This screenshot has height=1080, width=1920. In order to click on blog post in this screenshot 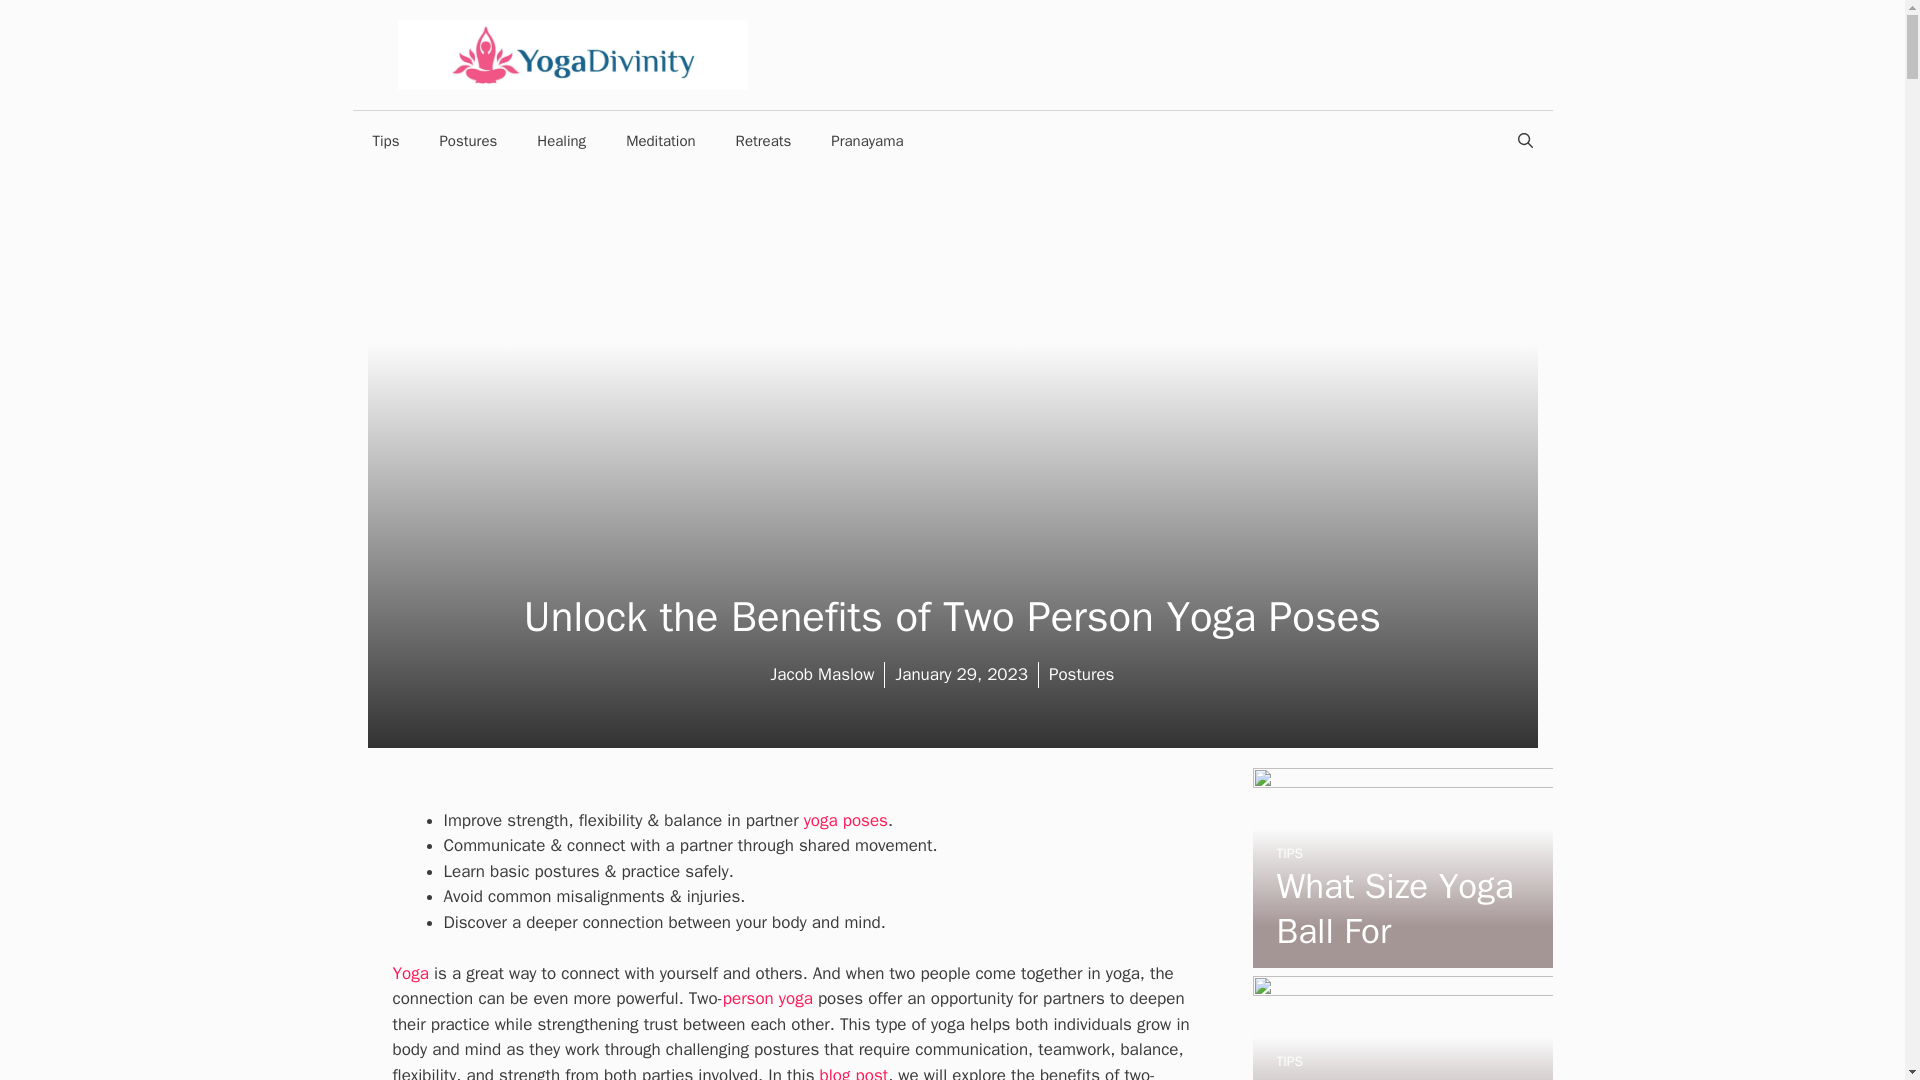, I will do `click(854, 1072)`.